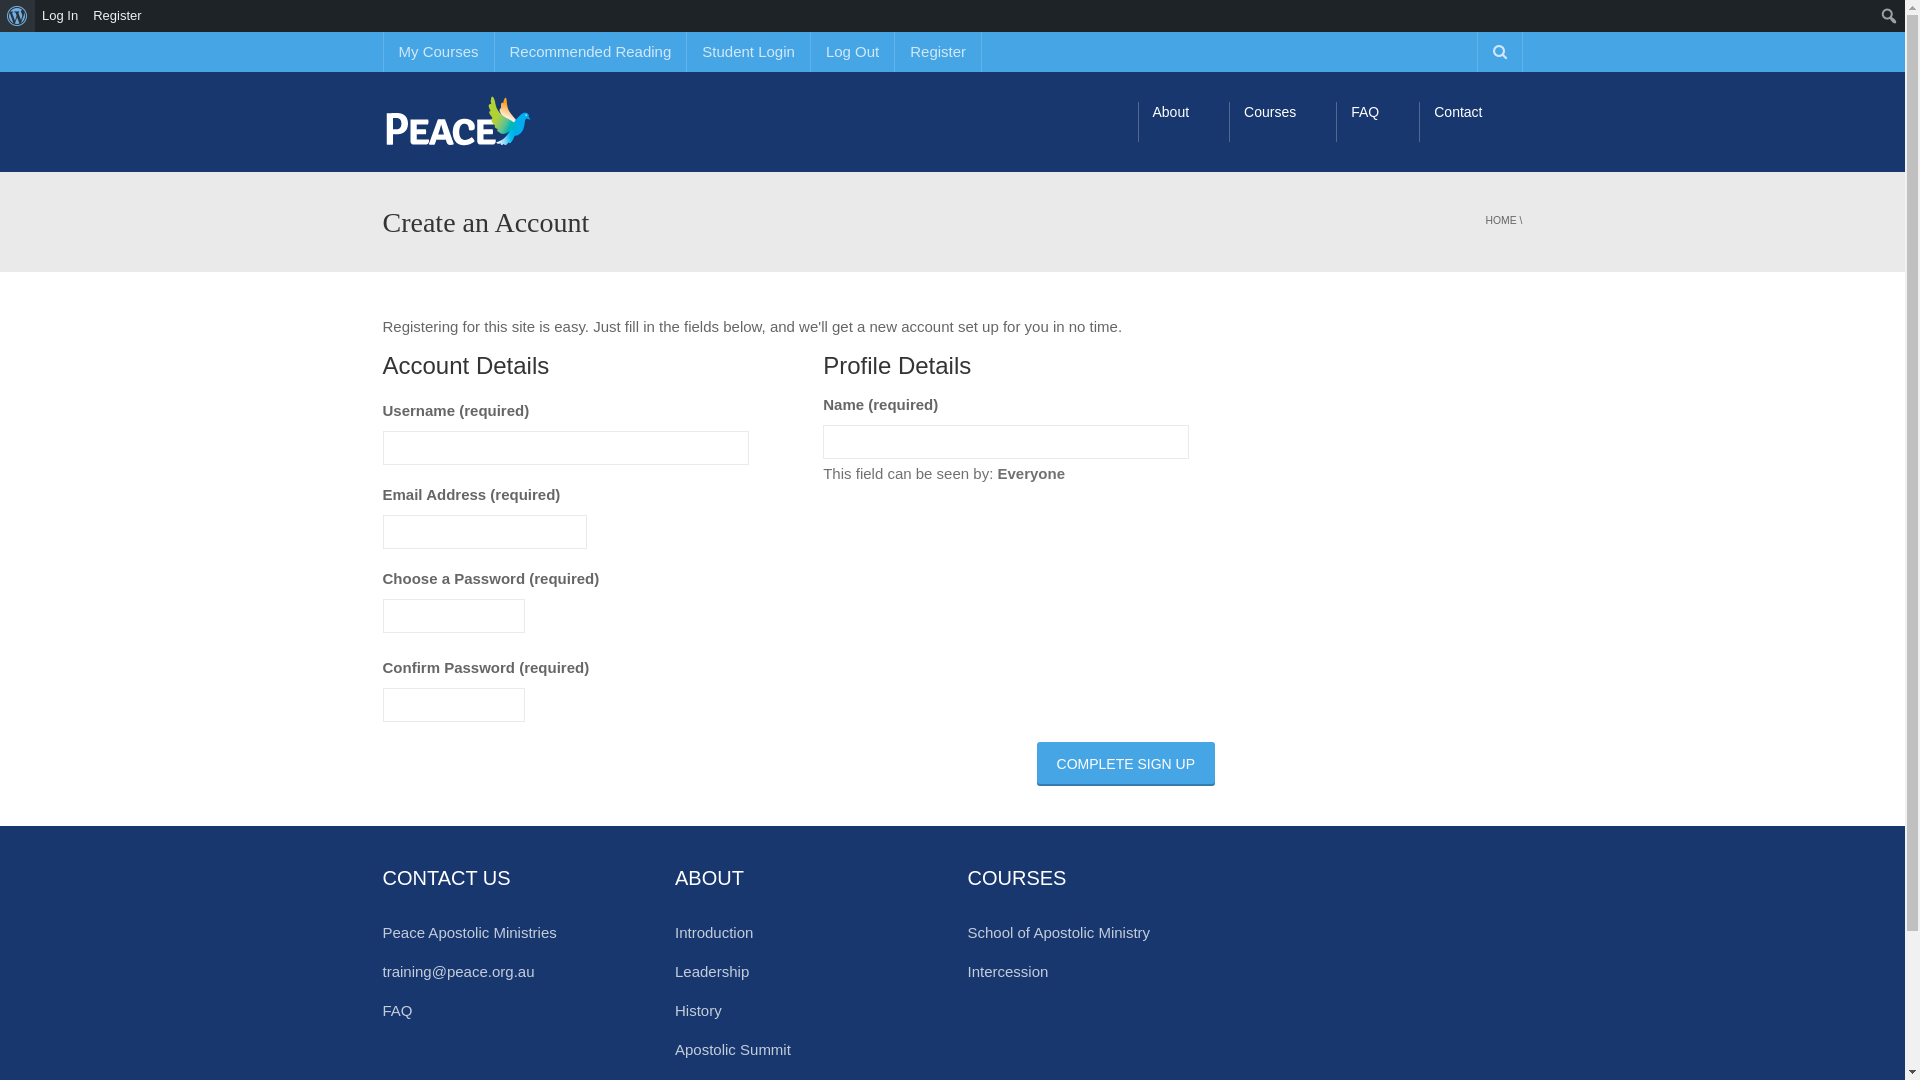 This screenshot has height=1080, width=1920. Describe the element at coordinates (1008, 972) in the screenshot. I see `Intercession` at that location.